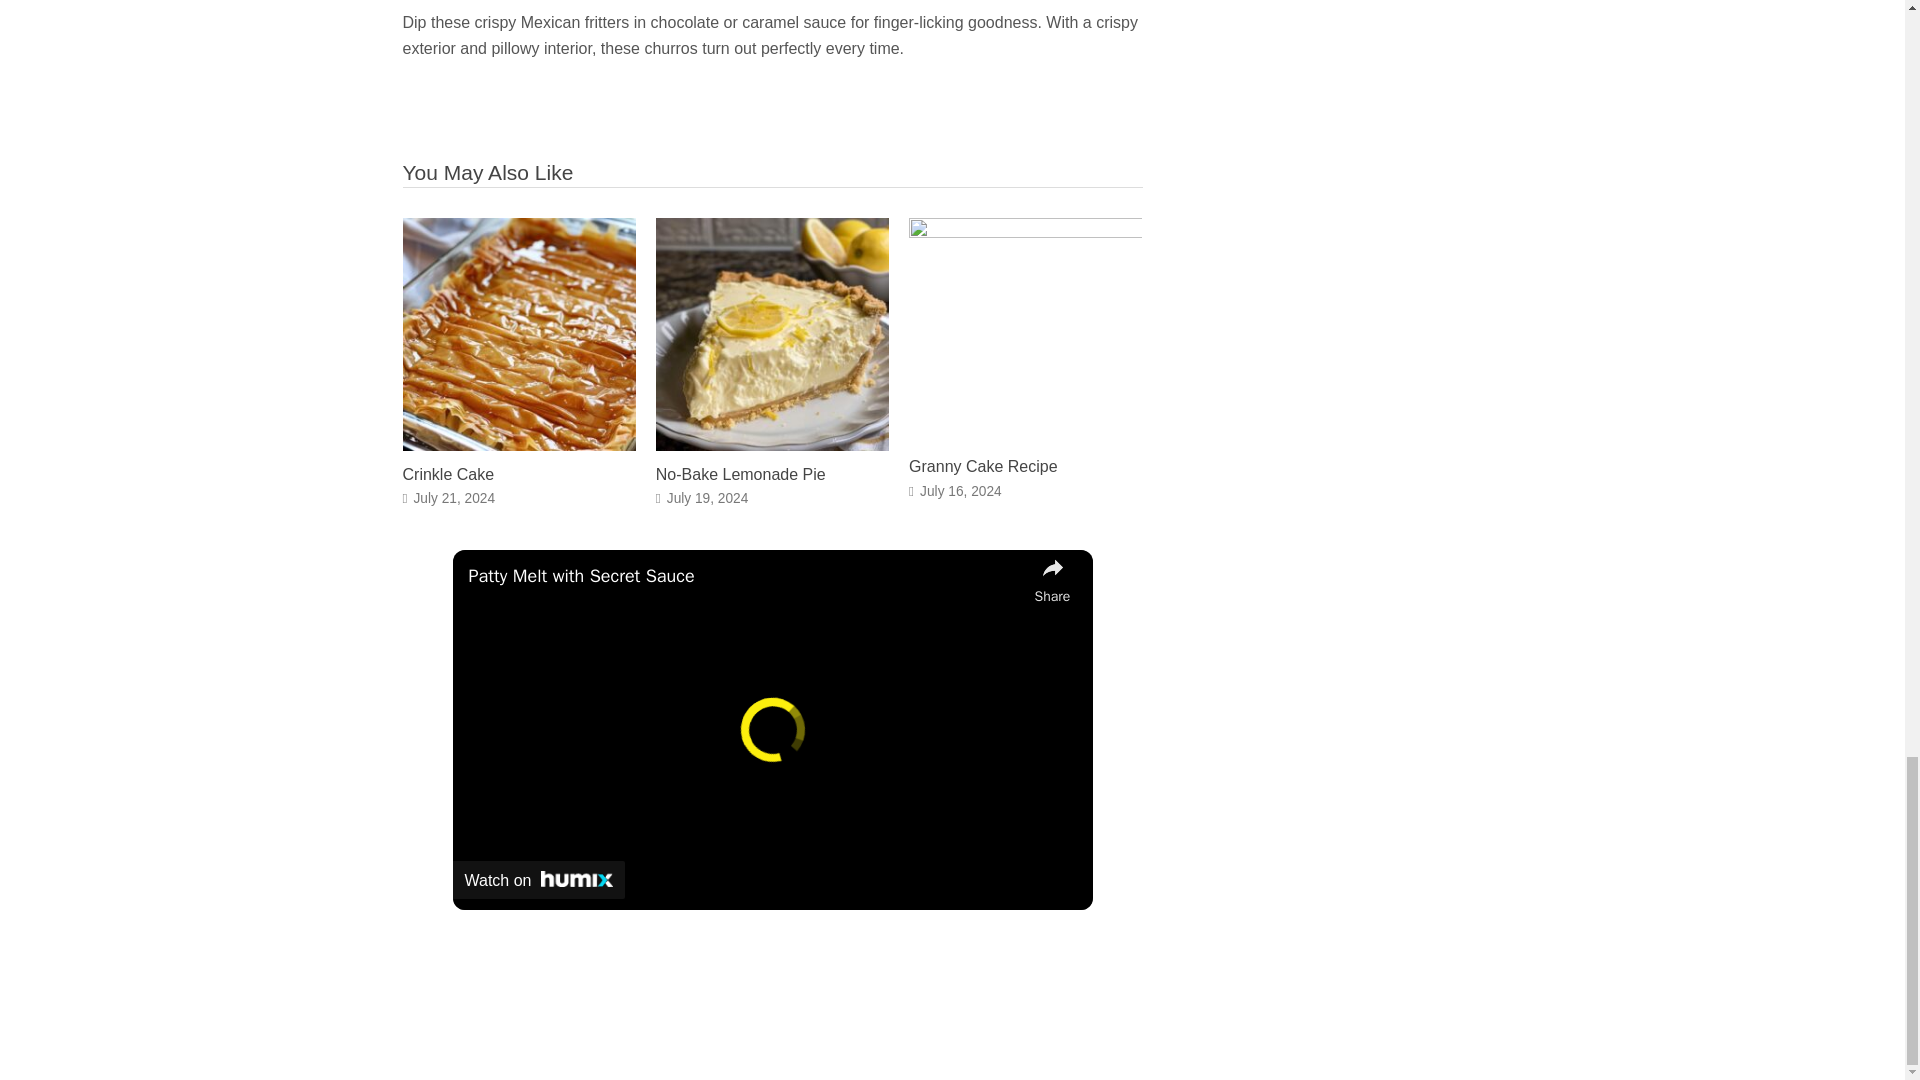 This screenshot has height=1080, width=1920. I want to click on Patty Melt with Secret Sauce, so click(746, 576).